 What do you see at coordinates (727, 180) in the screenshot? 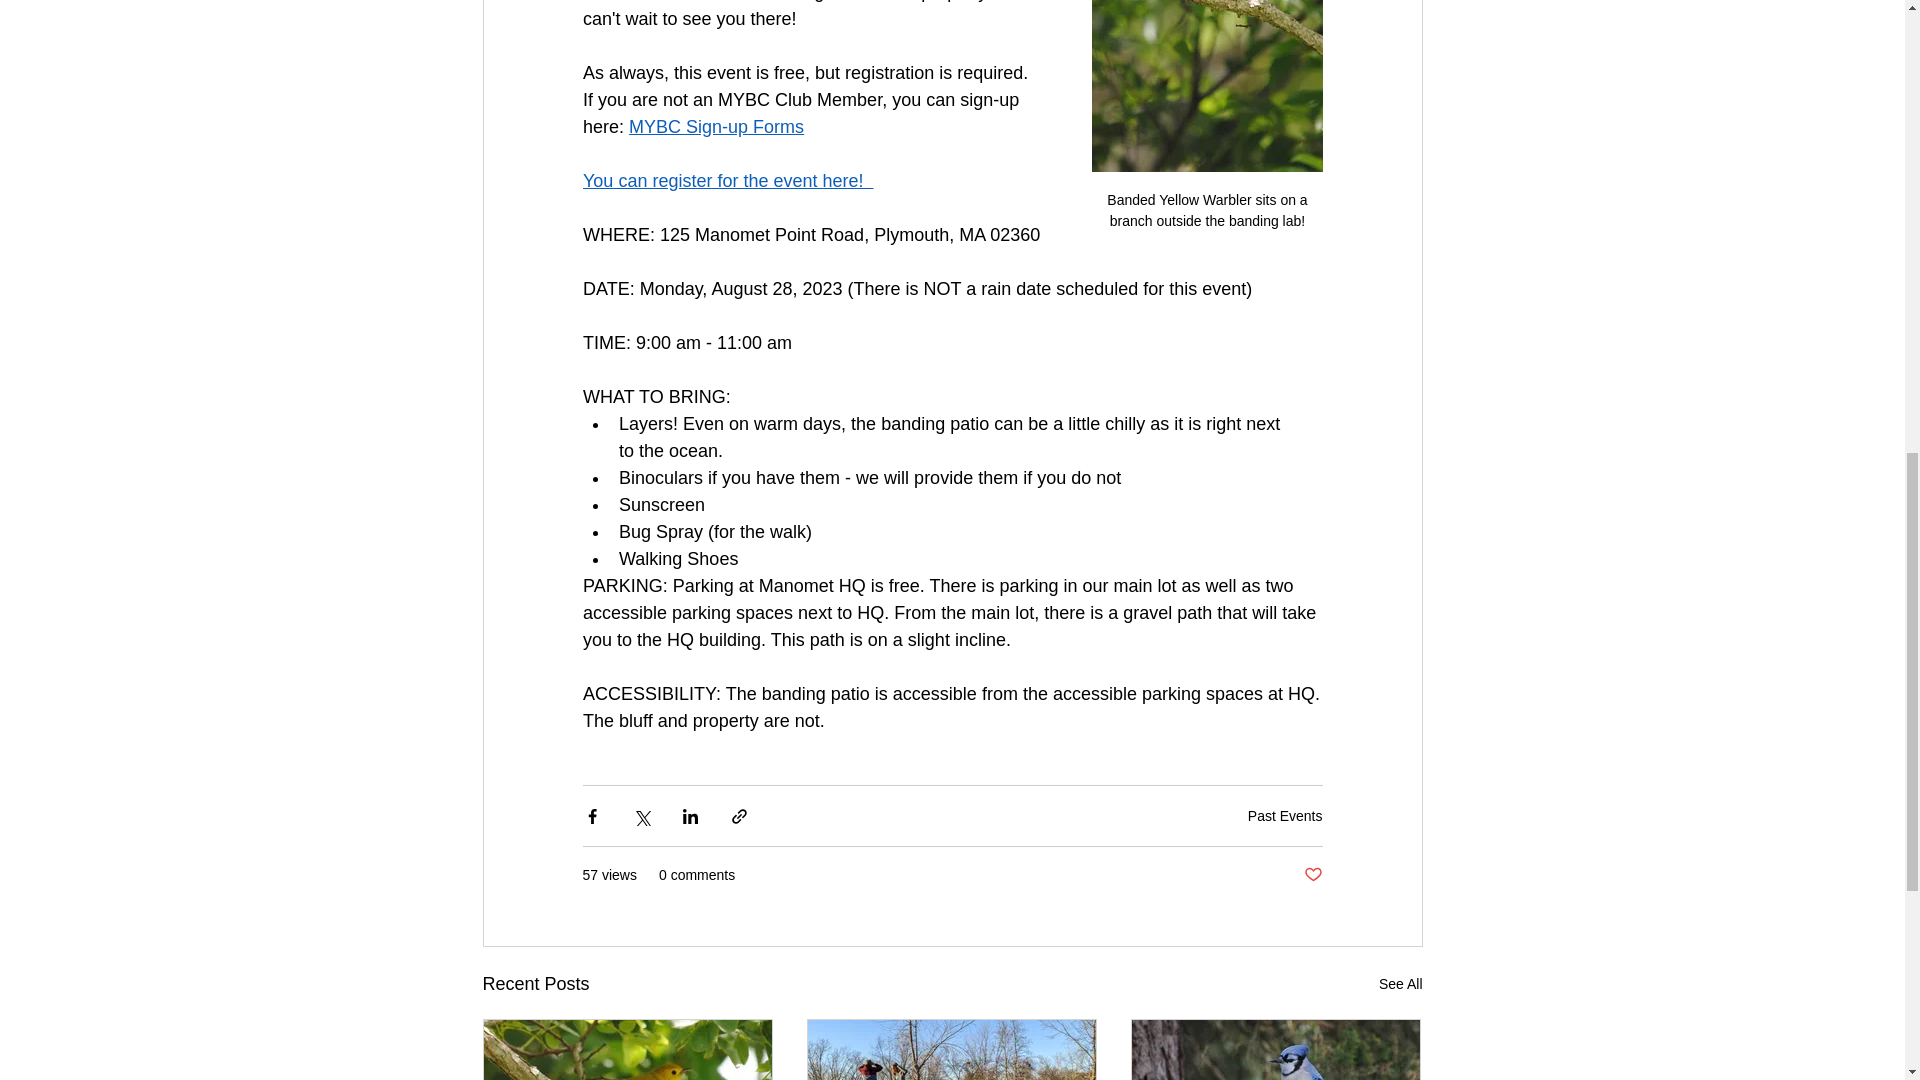
I see `You can register for the event here!  ` at bounding box center [727, 180].